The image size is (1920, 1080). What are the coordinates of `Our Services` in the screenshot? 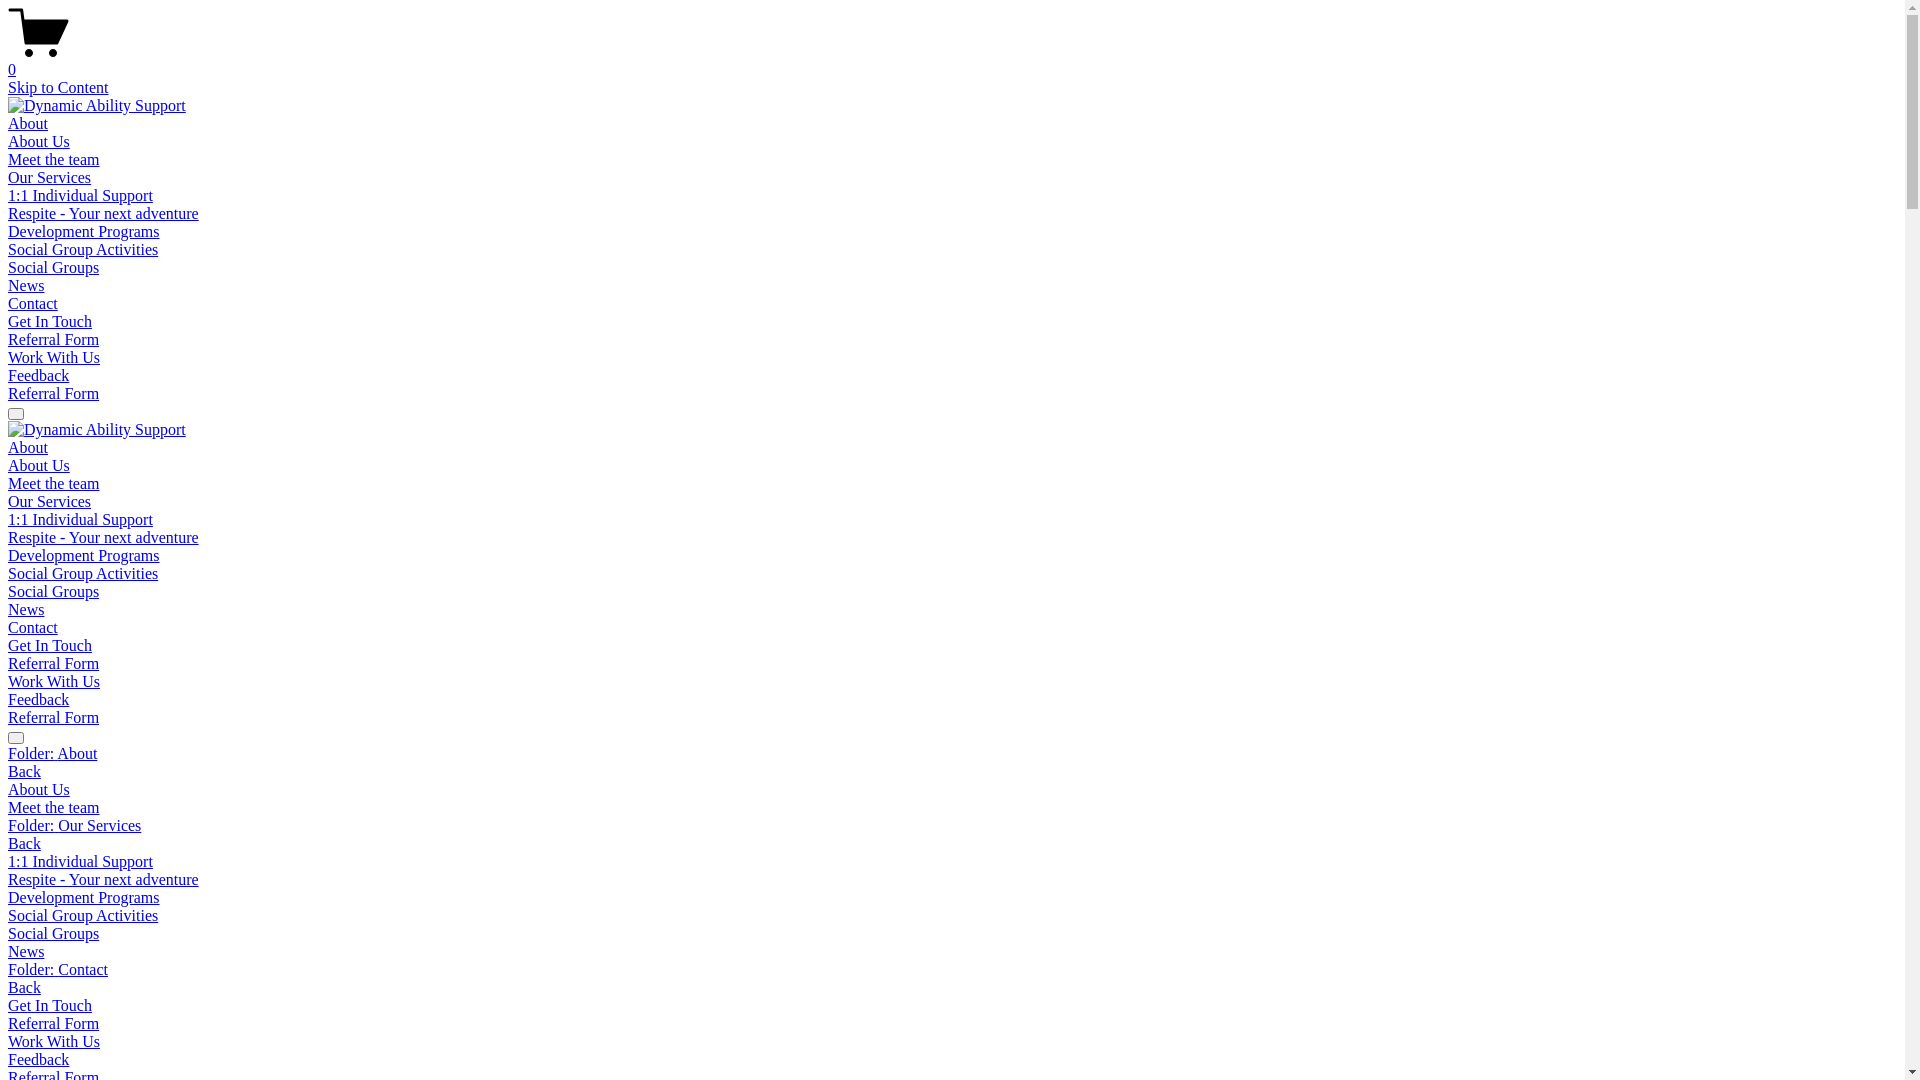 It's located at (50, 178).